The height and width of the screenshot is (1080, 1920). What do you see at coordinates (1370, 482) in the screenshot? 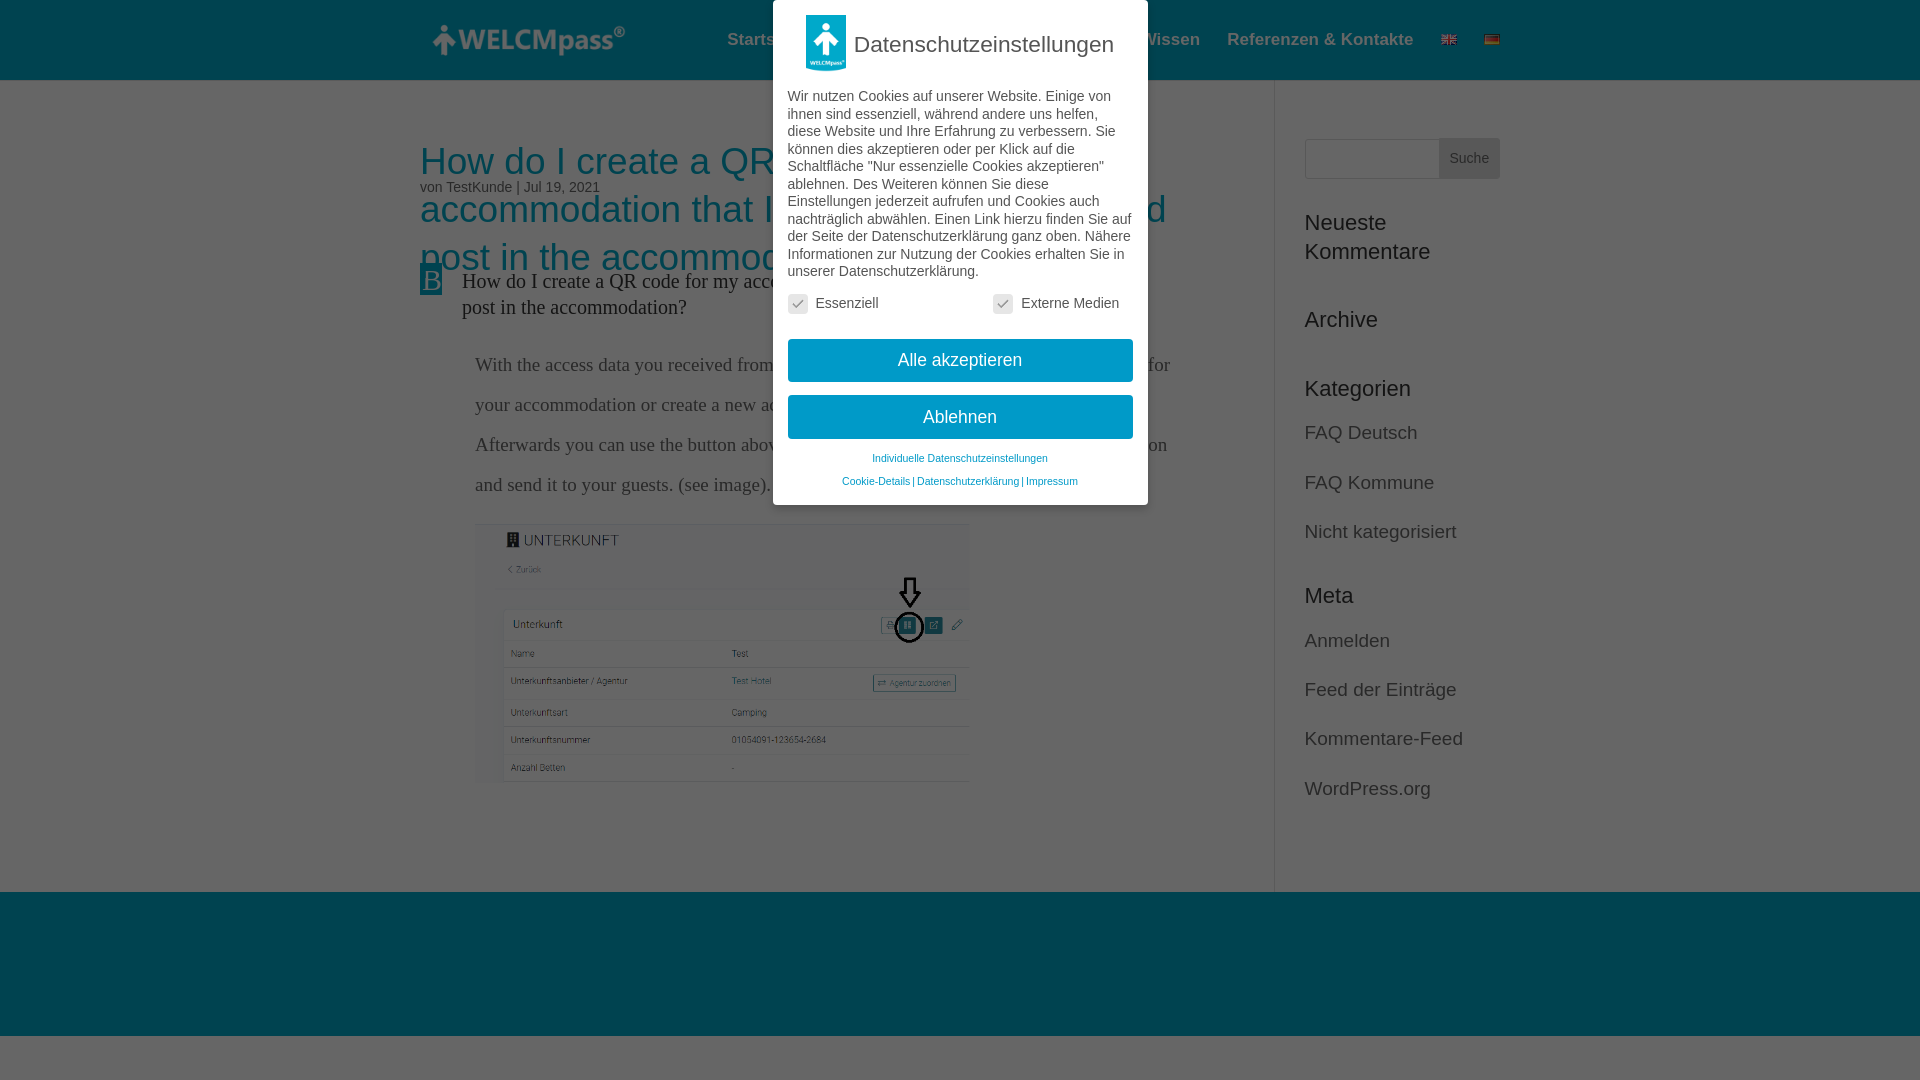
I see `FAQ Kommune` at bounding box center [1370, 482].